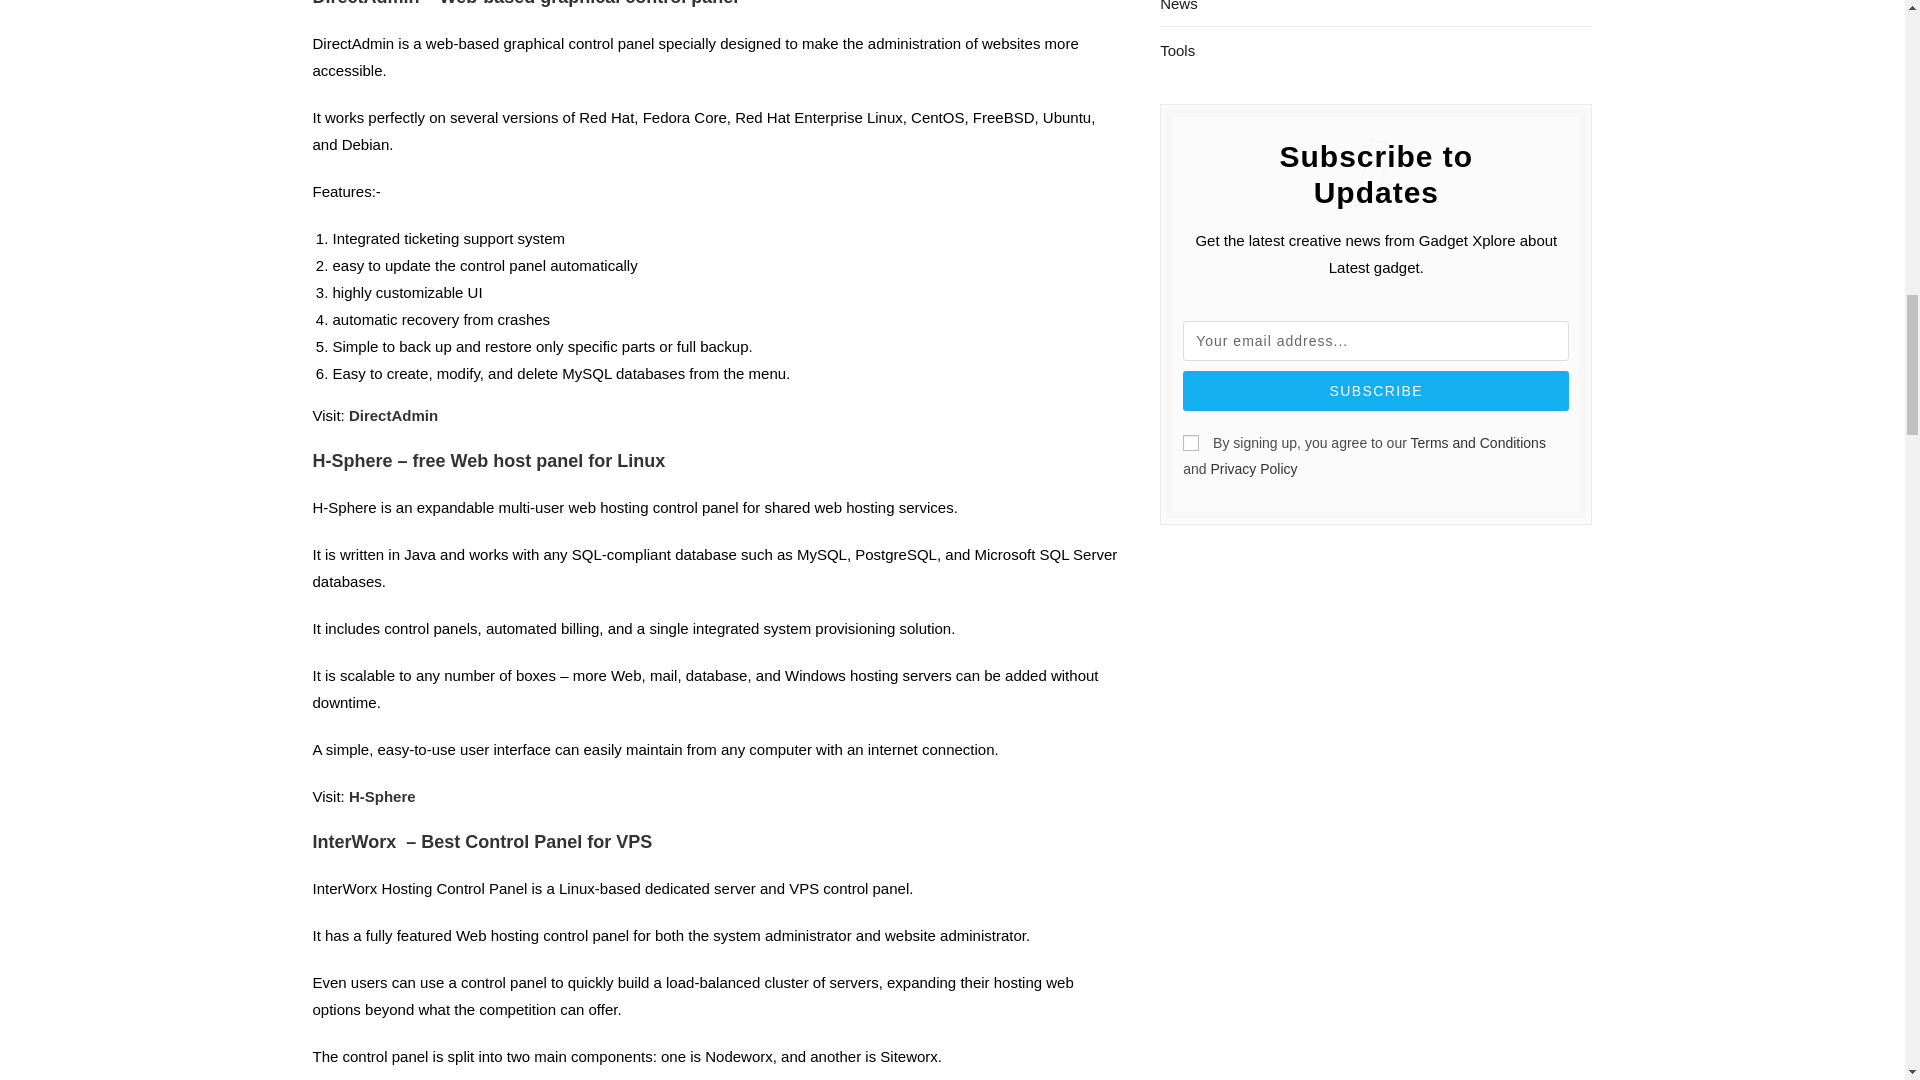 This screenshot has height=1080, width=1920. I want to click on on, so click(1190, 443).